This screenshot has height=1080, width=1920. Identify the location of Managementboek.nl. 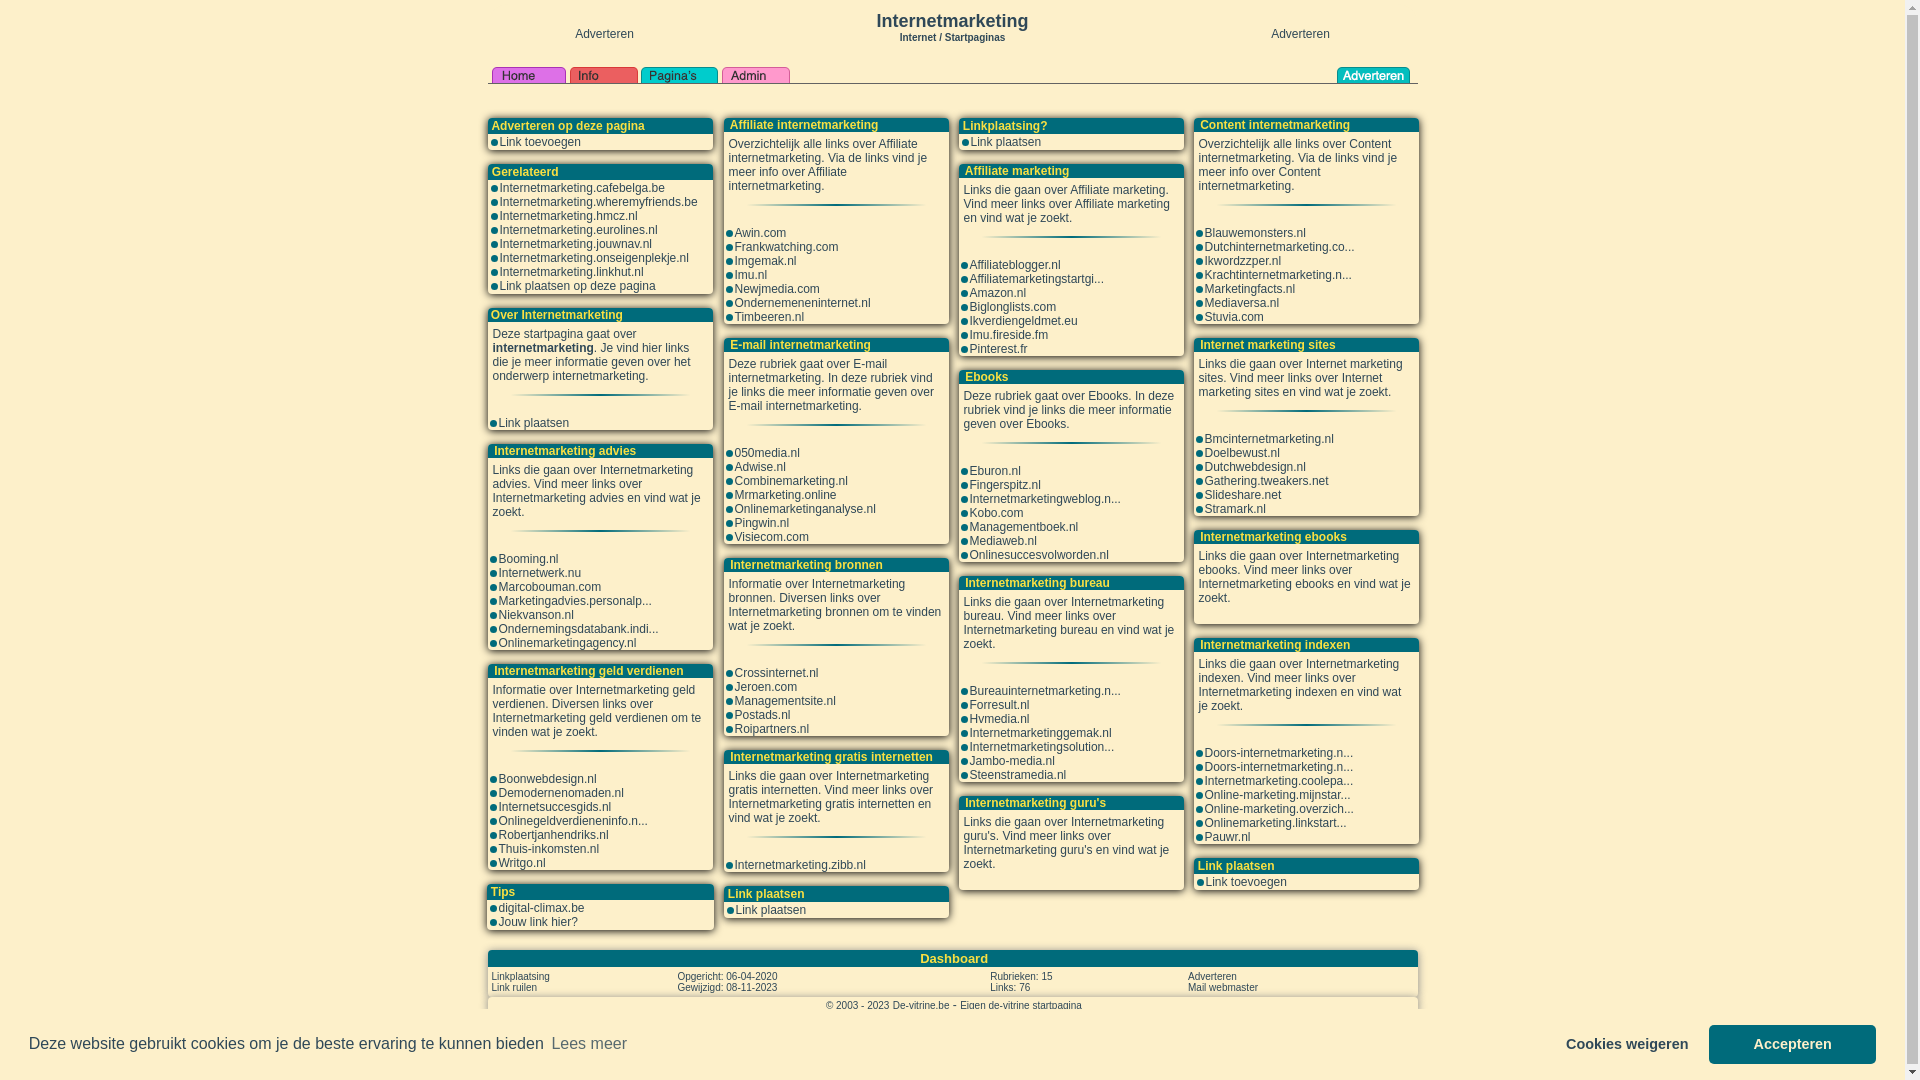
(1024, 527).